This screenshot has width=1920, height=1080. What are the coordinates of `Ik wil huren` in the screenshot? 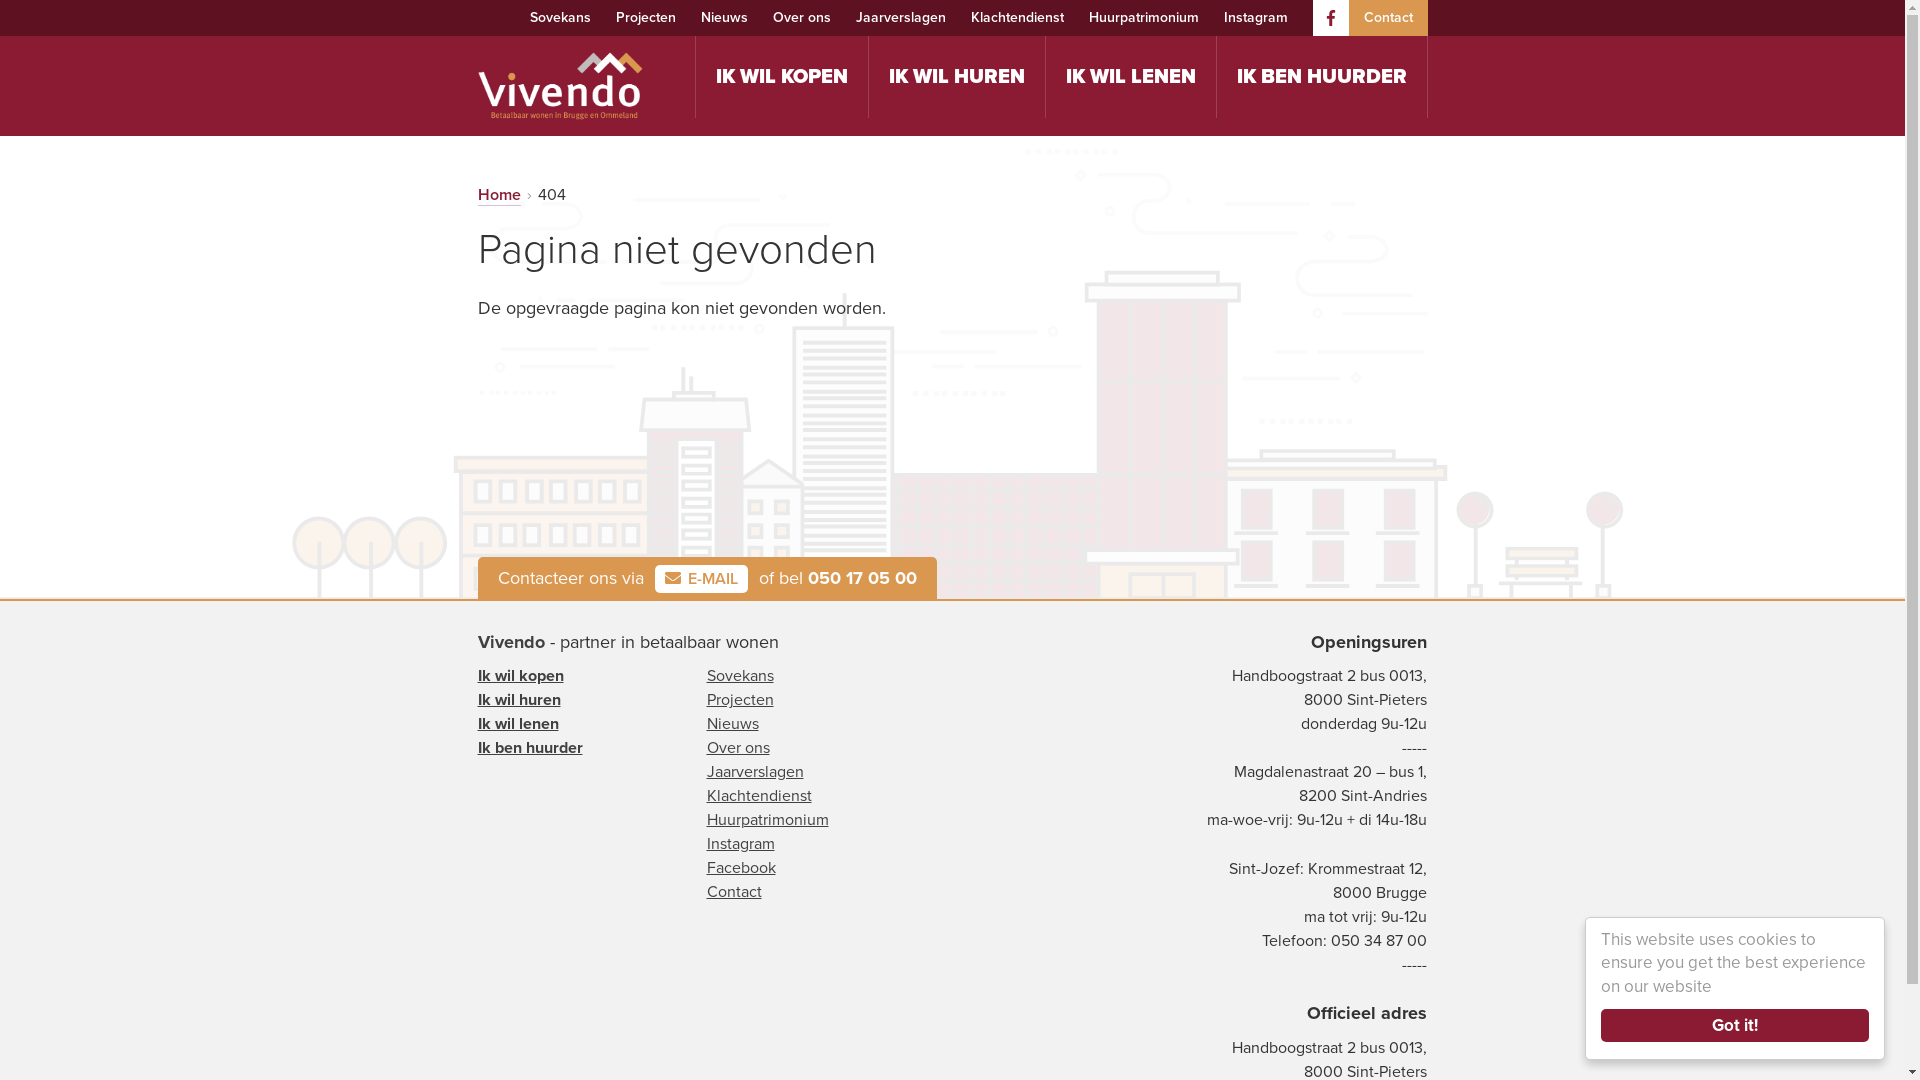 It's located at (520, 700).